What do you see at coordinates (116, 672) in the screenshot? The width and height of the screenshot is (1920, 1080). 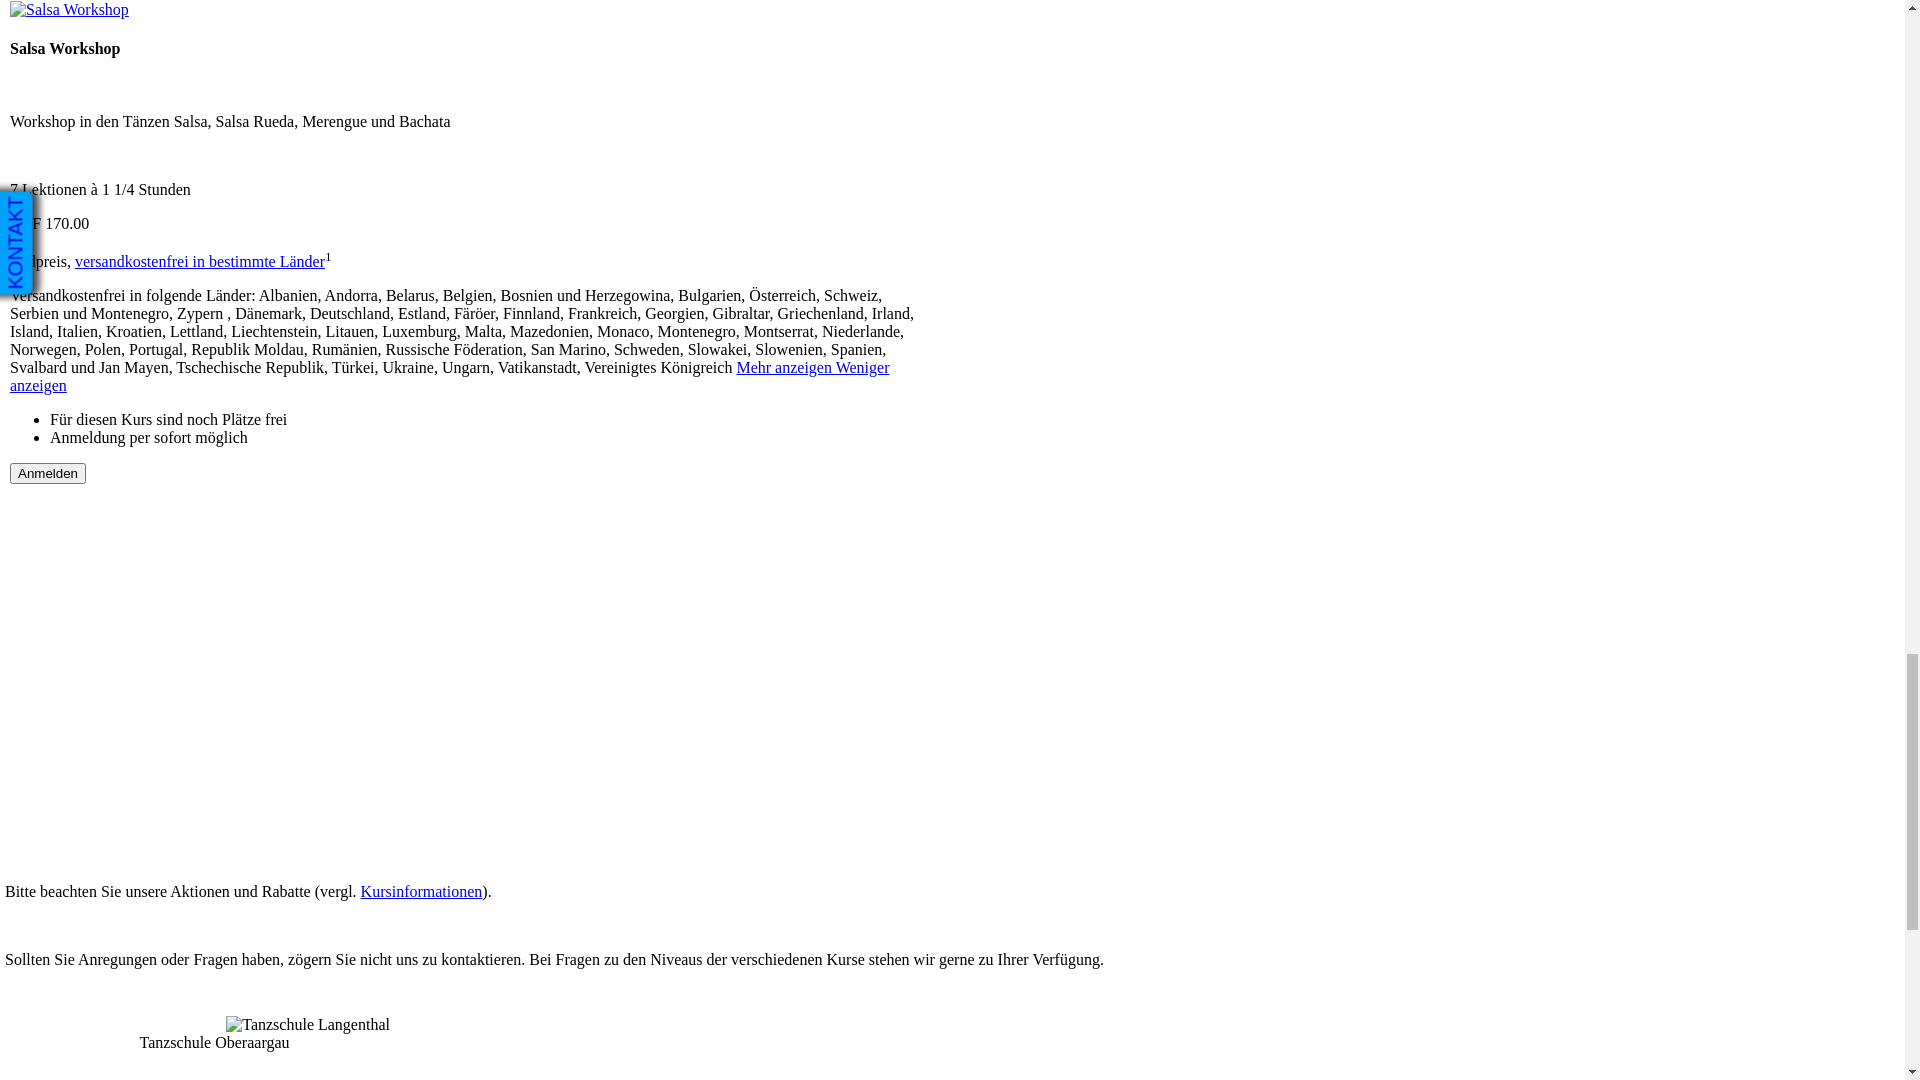 I see `Workshops` at bounding box center [116, 672].